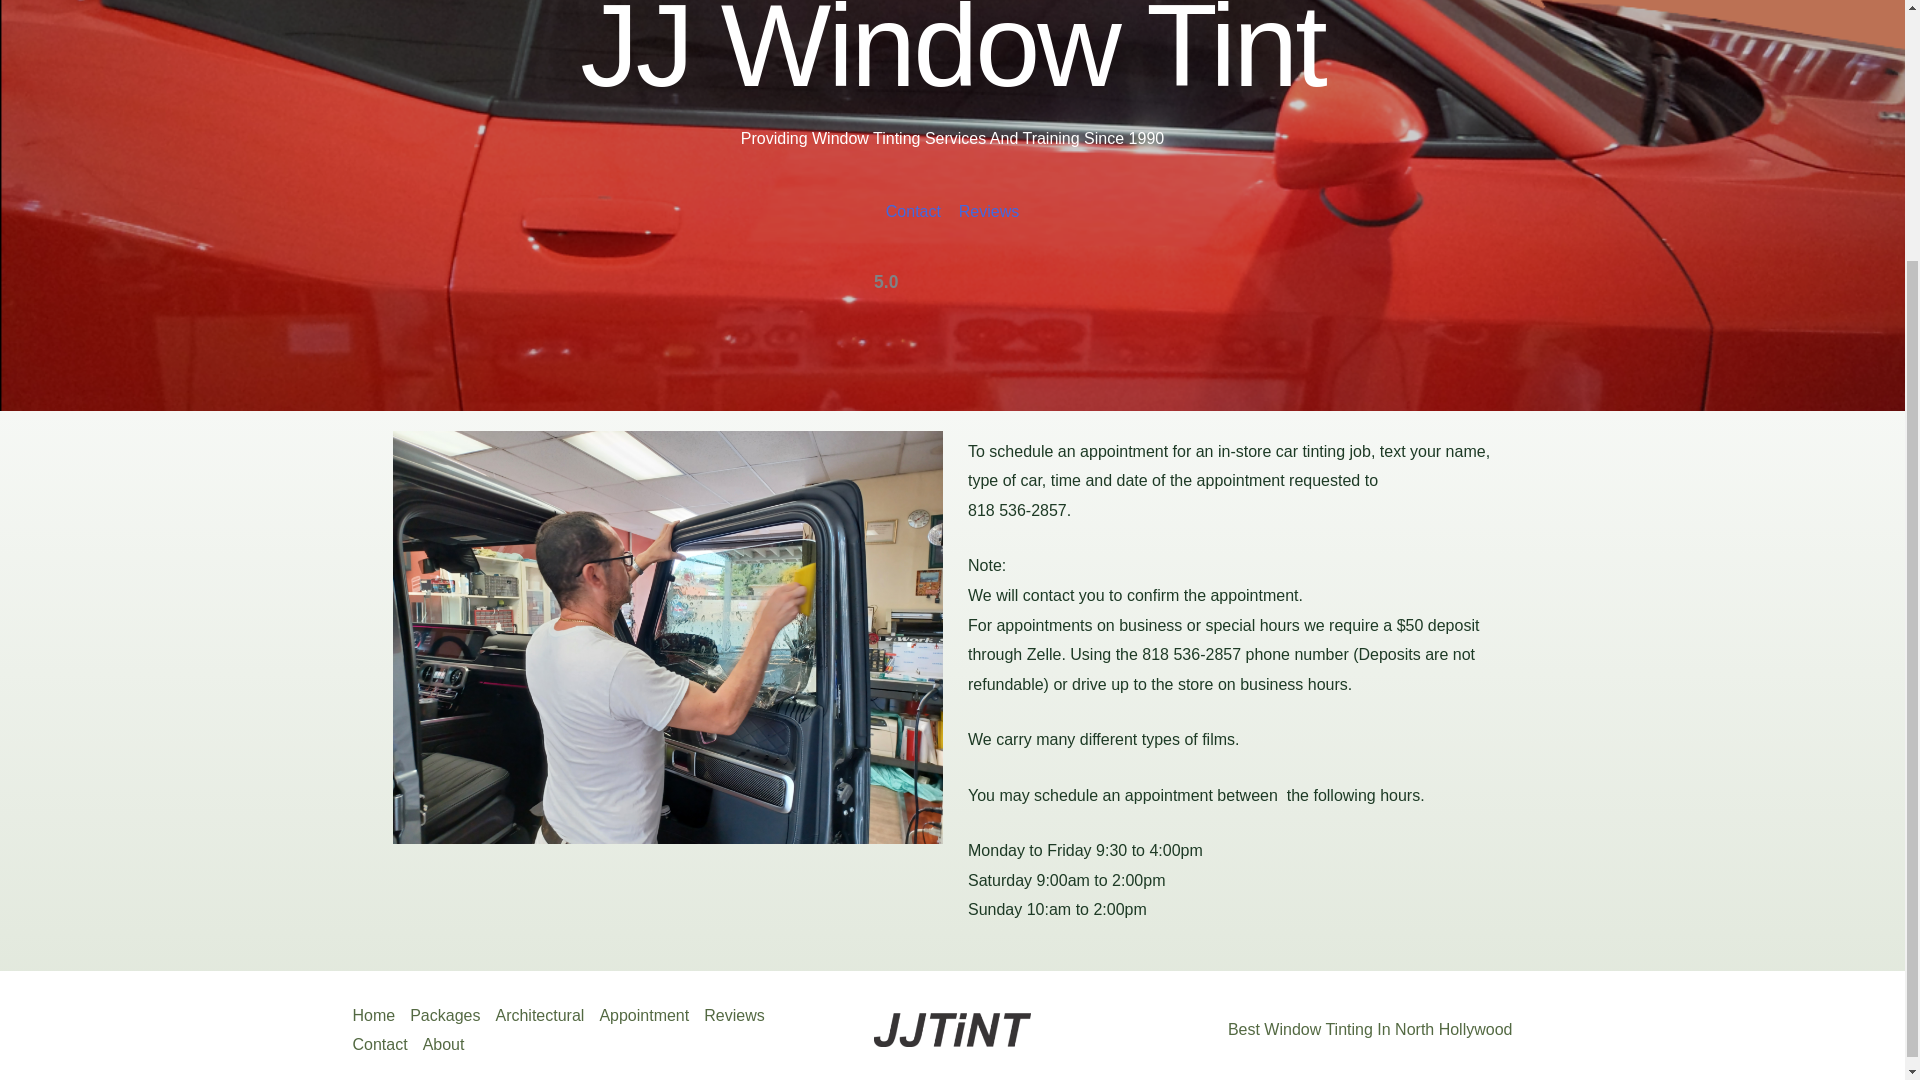 Image resolution: width=1920 pixels, height=1080 pixels. Describe the element at coordinates (652, 1016) in the screenshot. I see `Appointment` at that location.